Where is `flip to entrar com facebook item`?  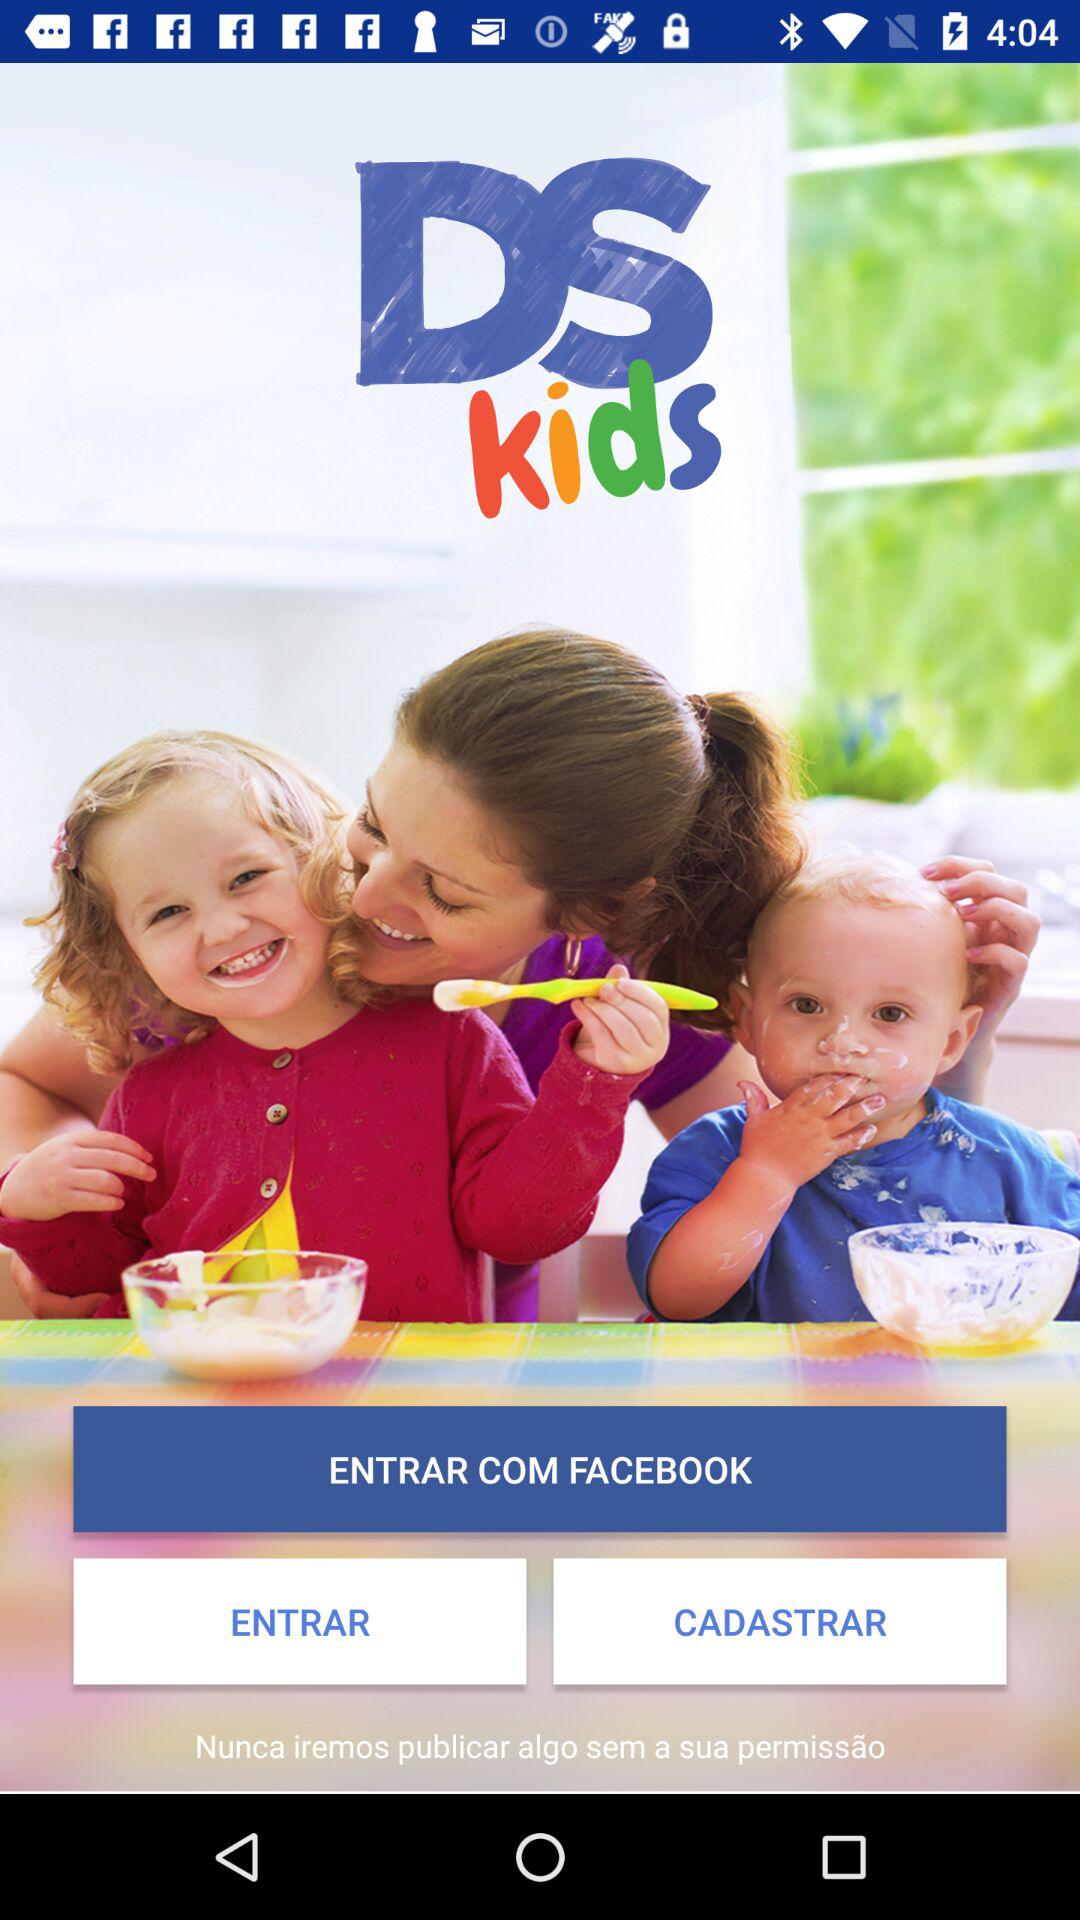 flip to entrar com facebook item is located at coordinates (540, 1469).